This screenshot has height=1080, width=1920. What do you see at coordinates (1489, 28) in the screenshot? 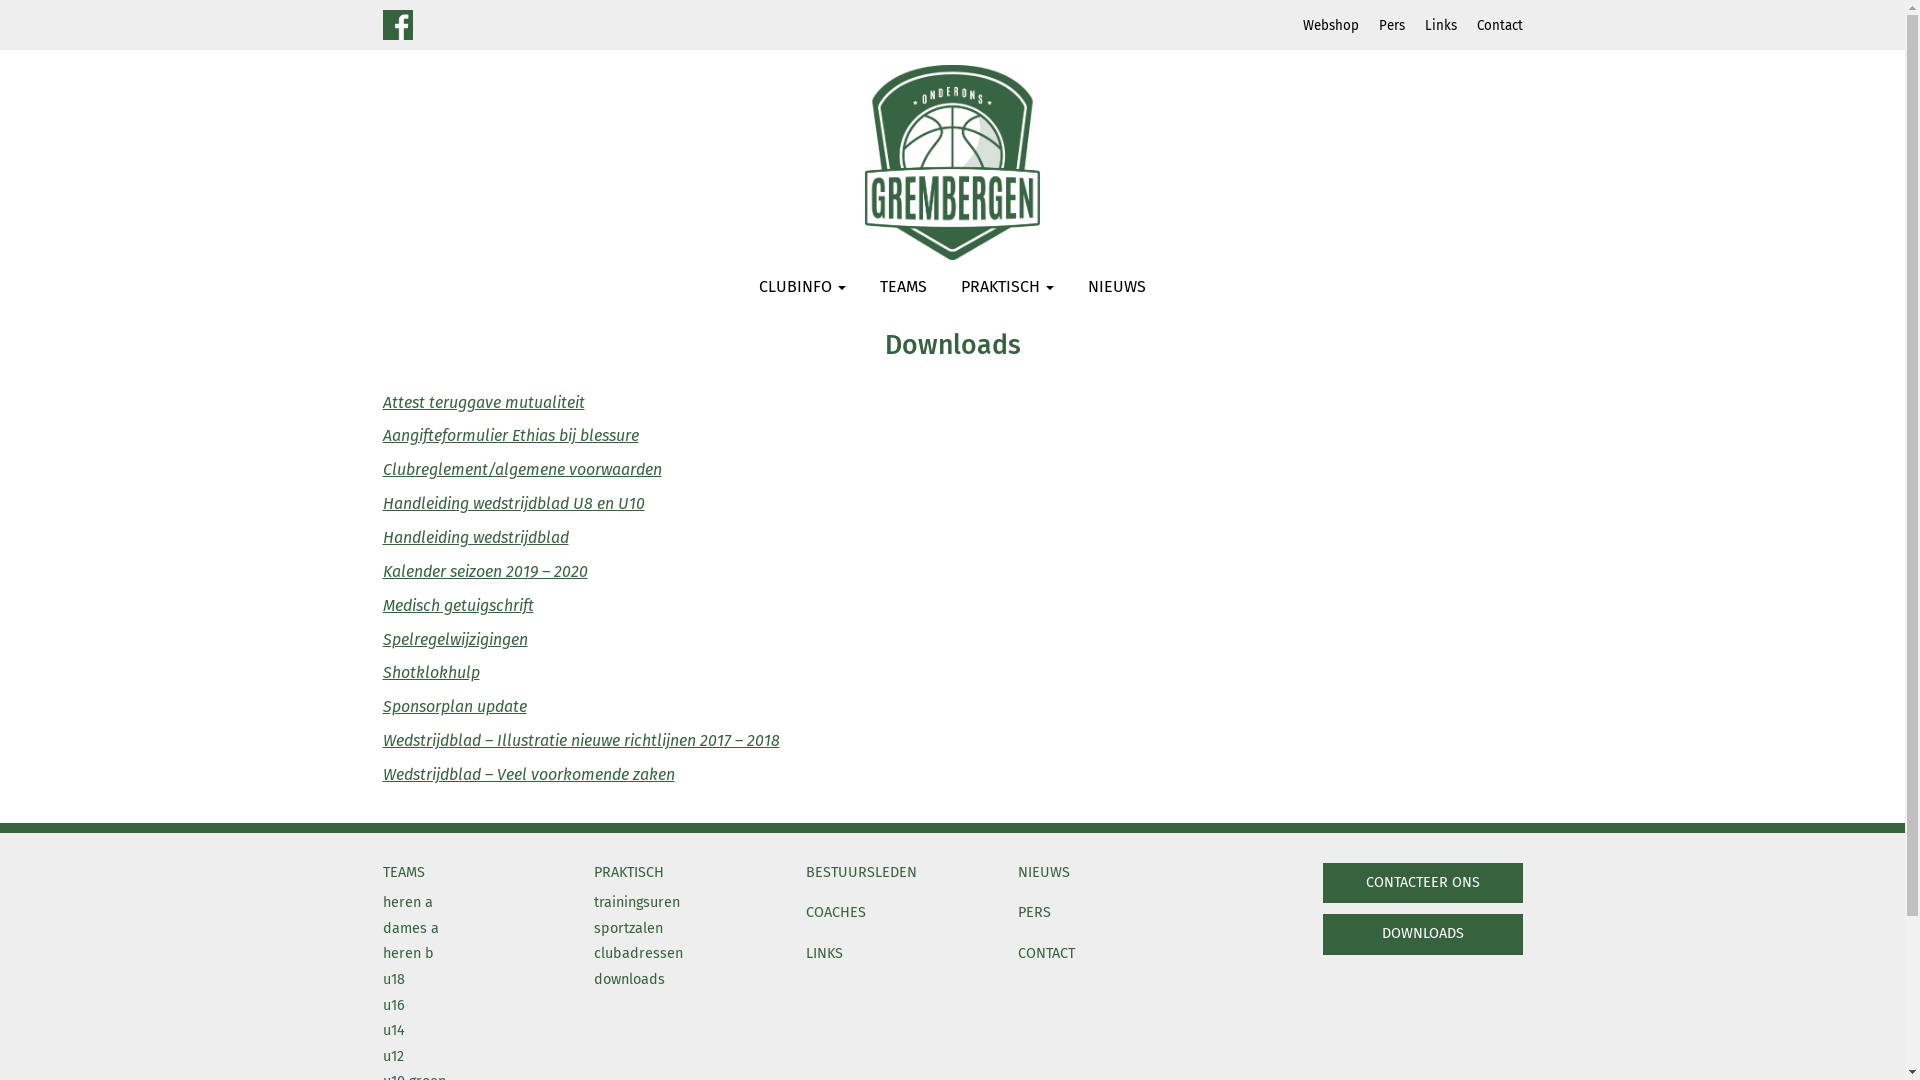
I see `Contact` at bounding box center [1489, 28].